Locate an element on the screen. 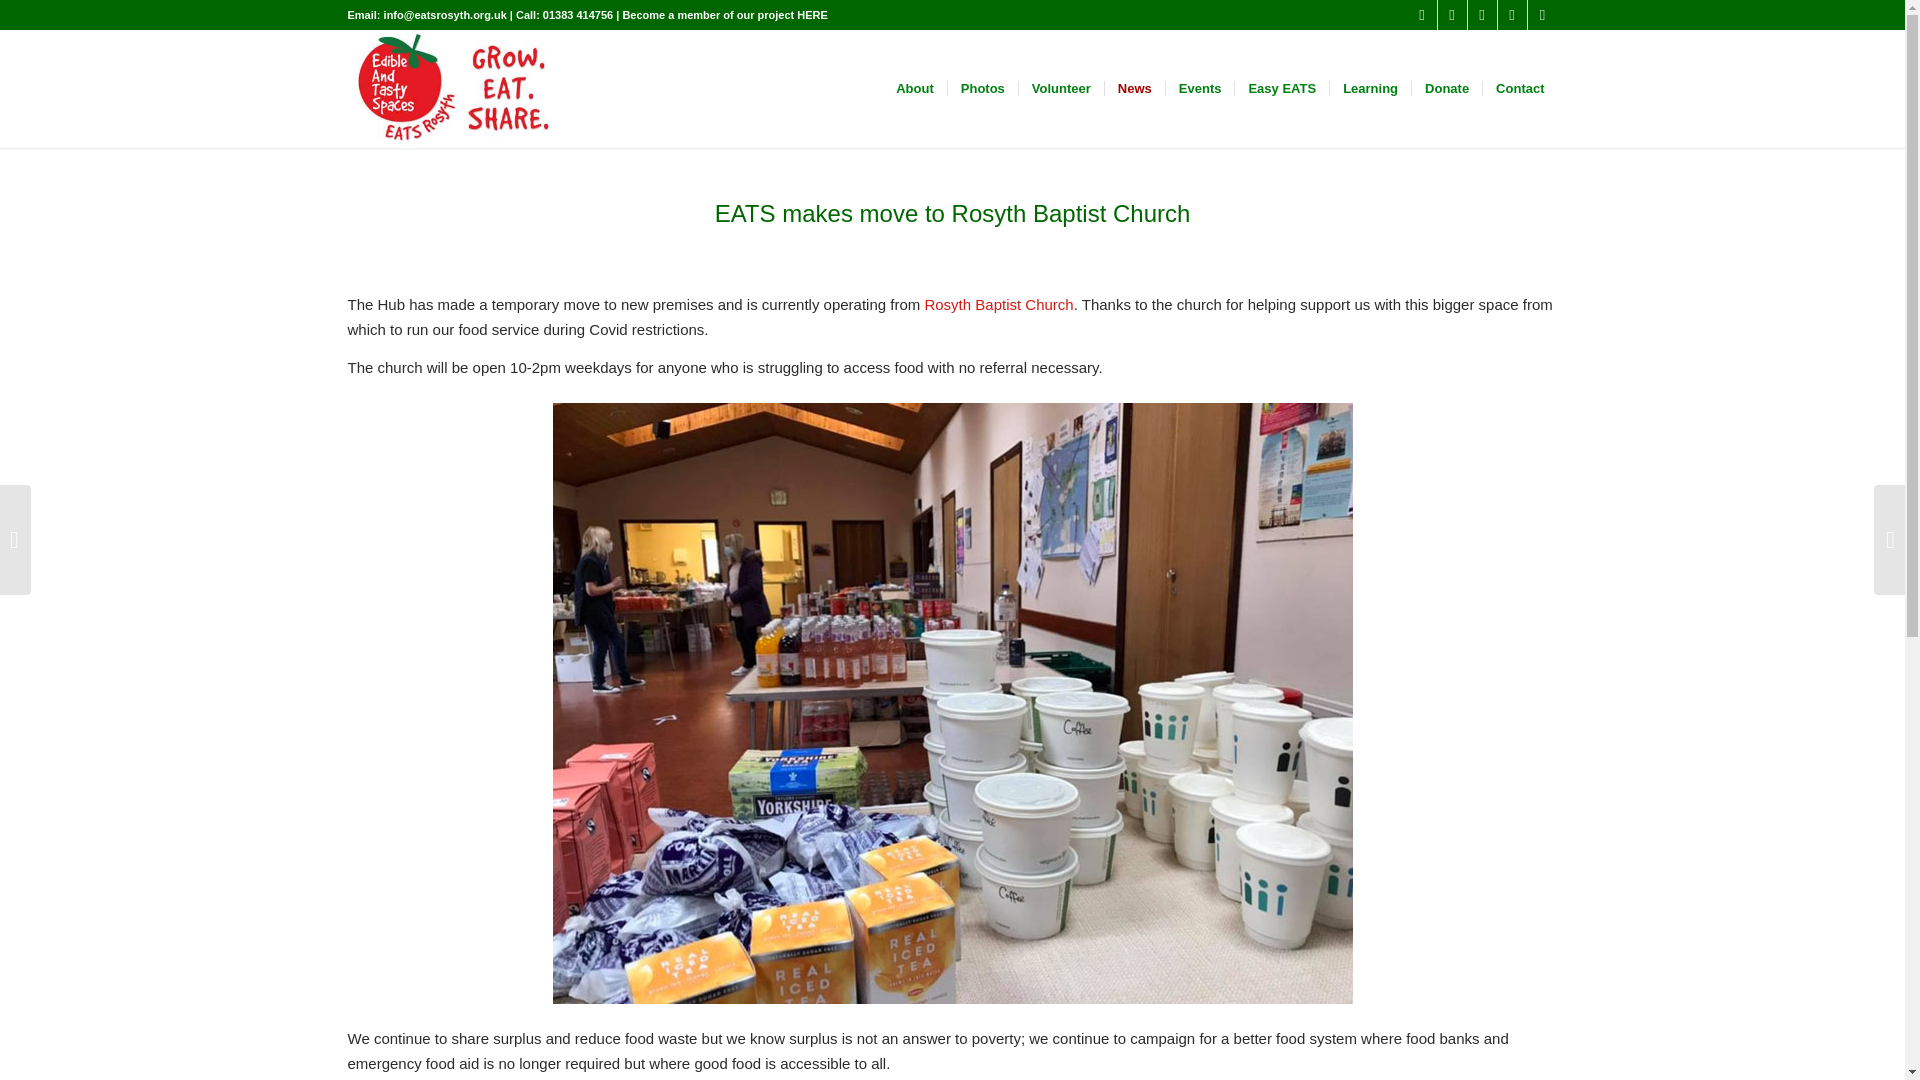 Image resolution: width=1920 pixels, height=1080 pixels. Youtube is located at coordinates (1512, 15).